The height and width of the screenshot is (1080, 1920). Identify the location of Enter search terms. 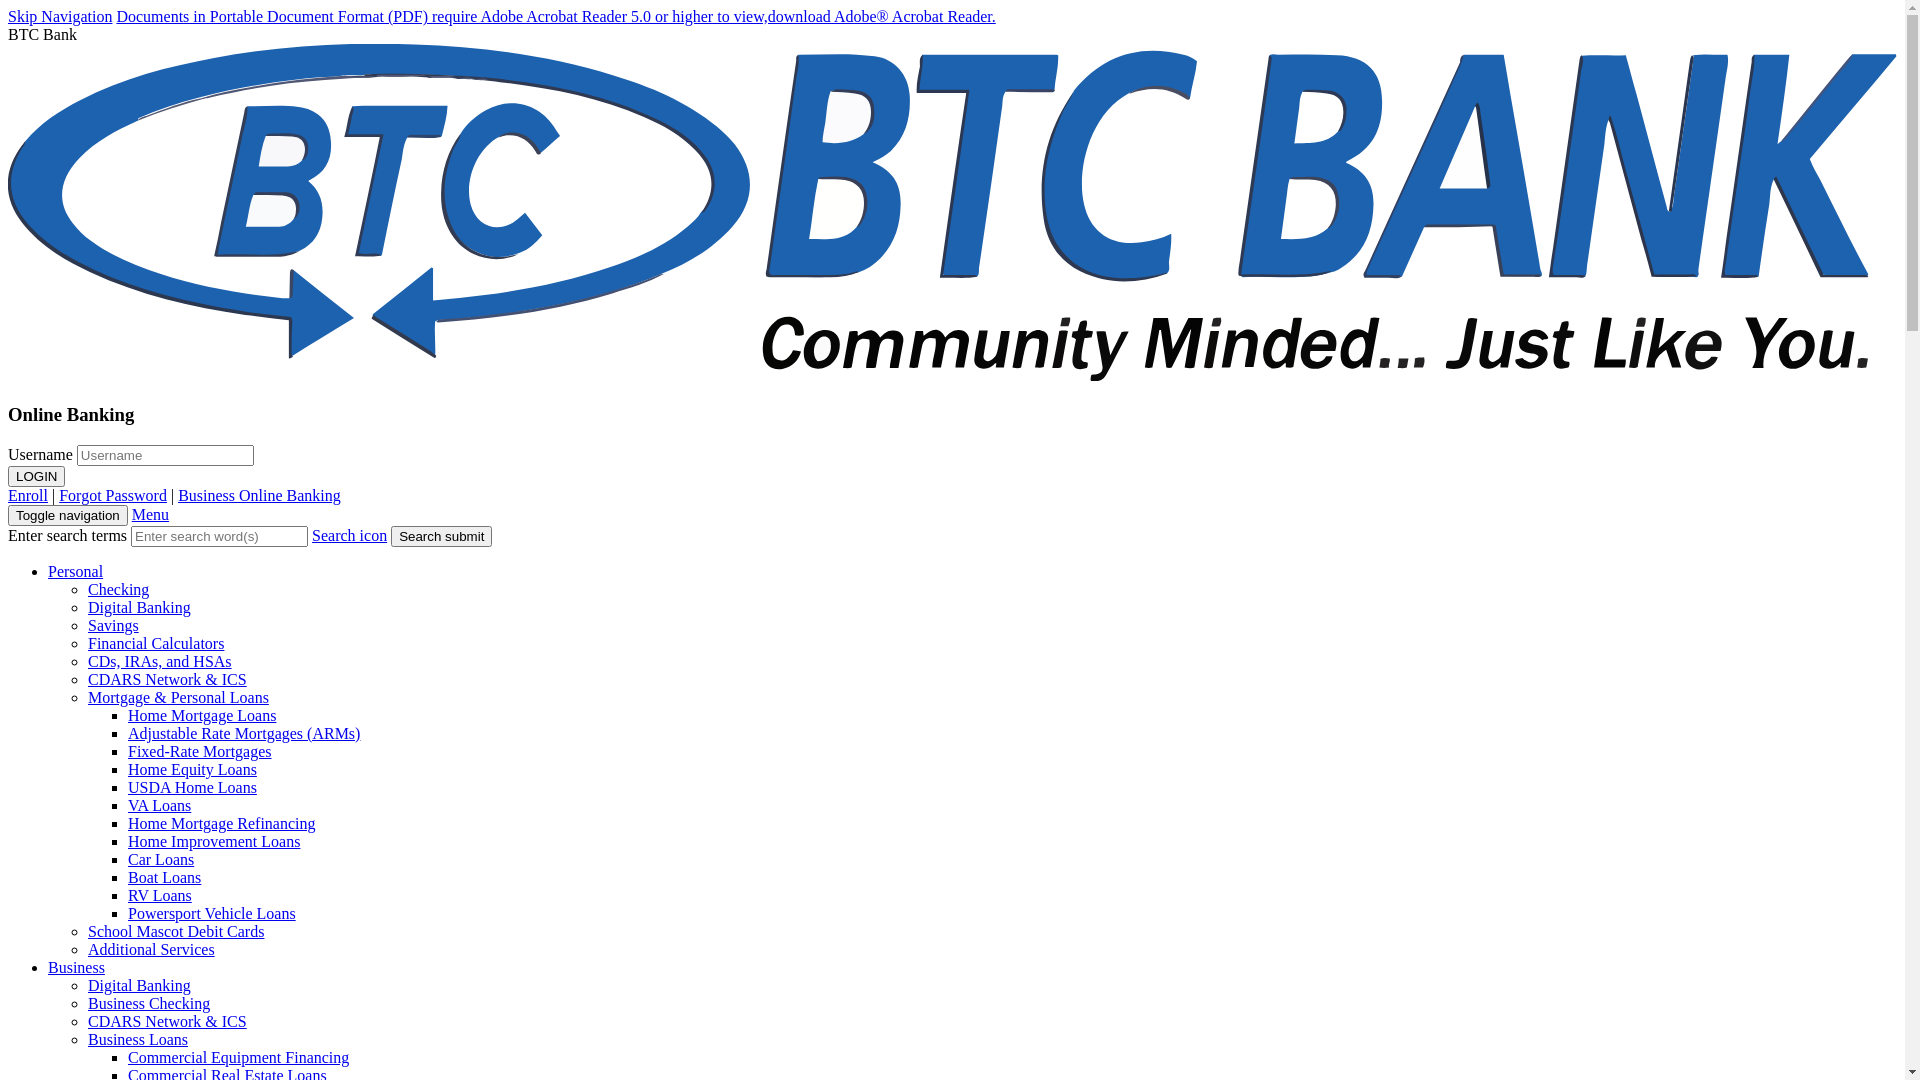
(220, 536).